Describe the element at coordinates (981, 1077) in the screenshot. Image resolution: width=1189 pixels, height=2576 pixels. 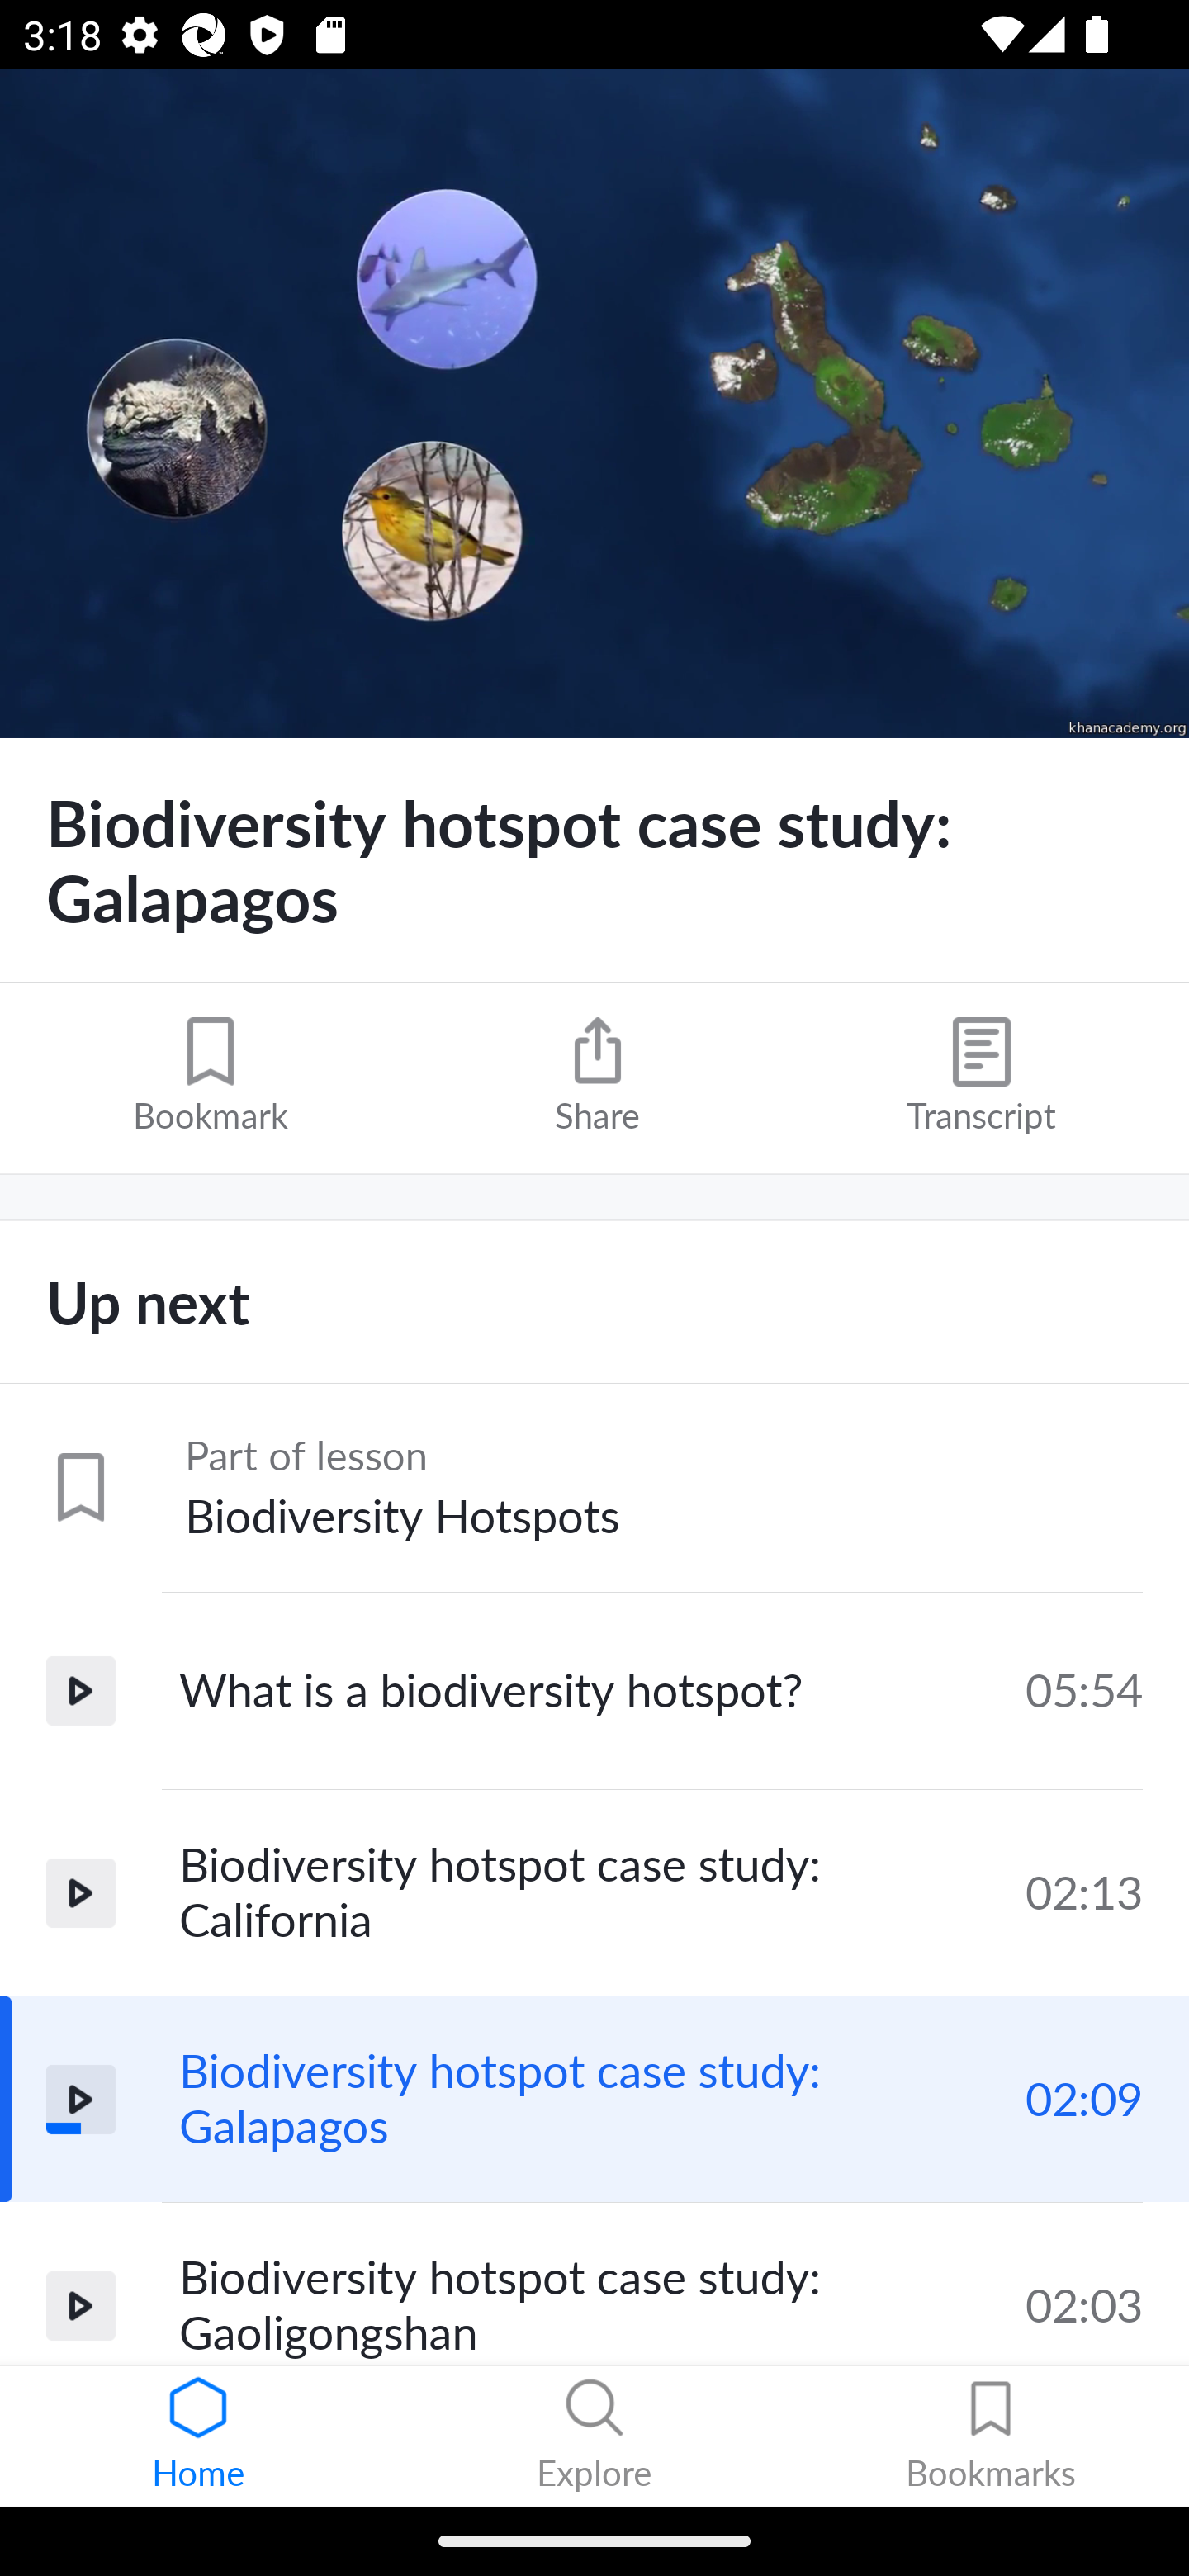
I see `Transcript` at that location.